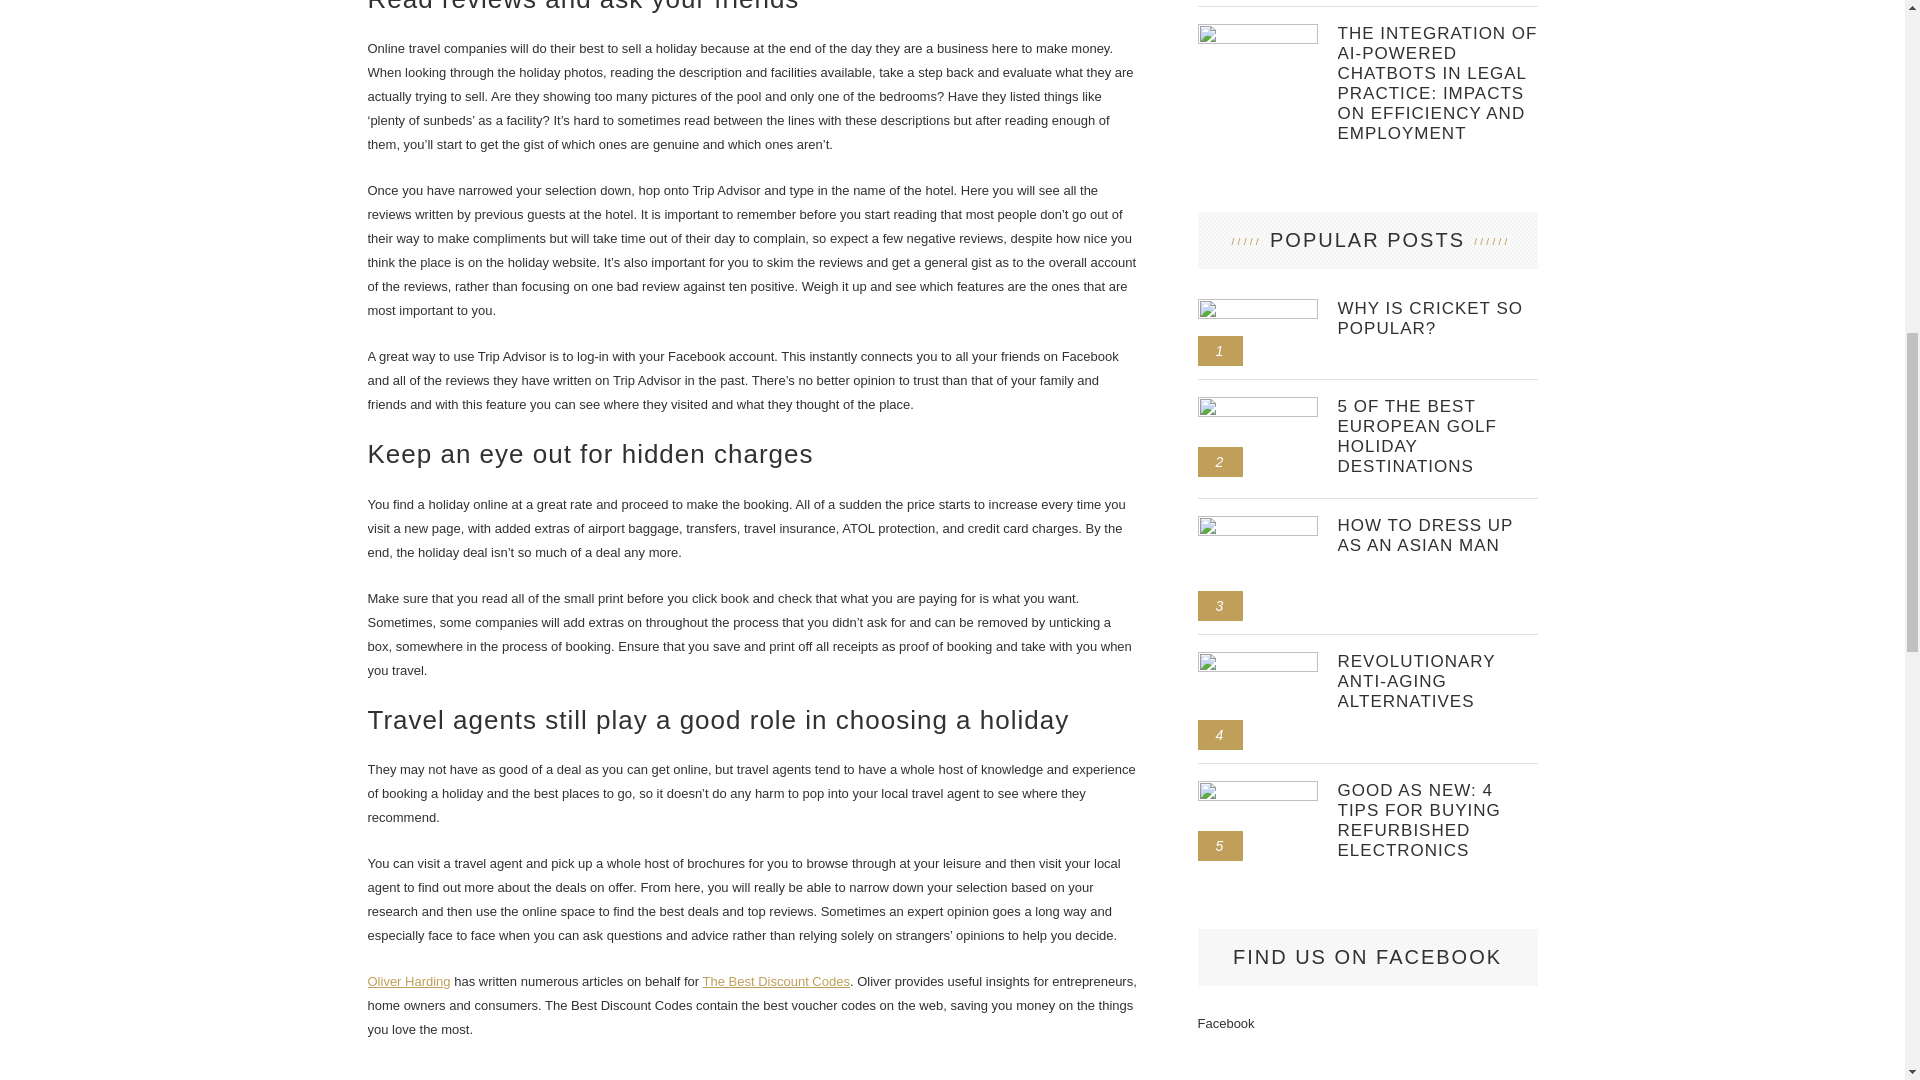 The image size is (1920, 1080). Describe the element at coordinates (1438, 319) in the screenshot. I see `Why is cricket so popular?` at that location.